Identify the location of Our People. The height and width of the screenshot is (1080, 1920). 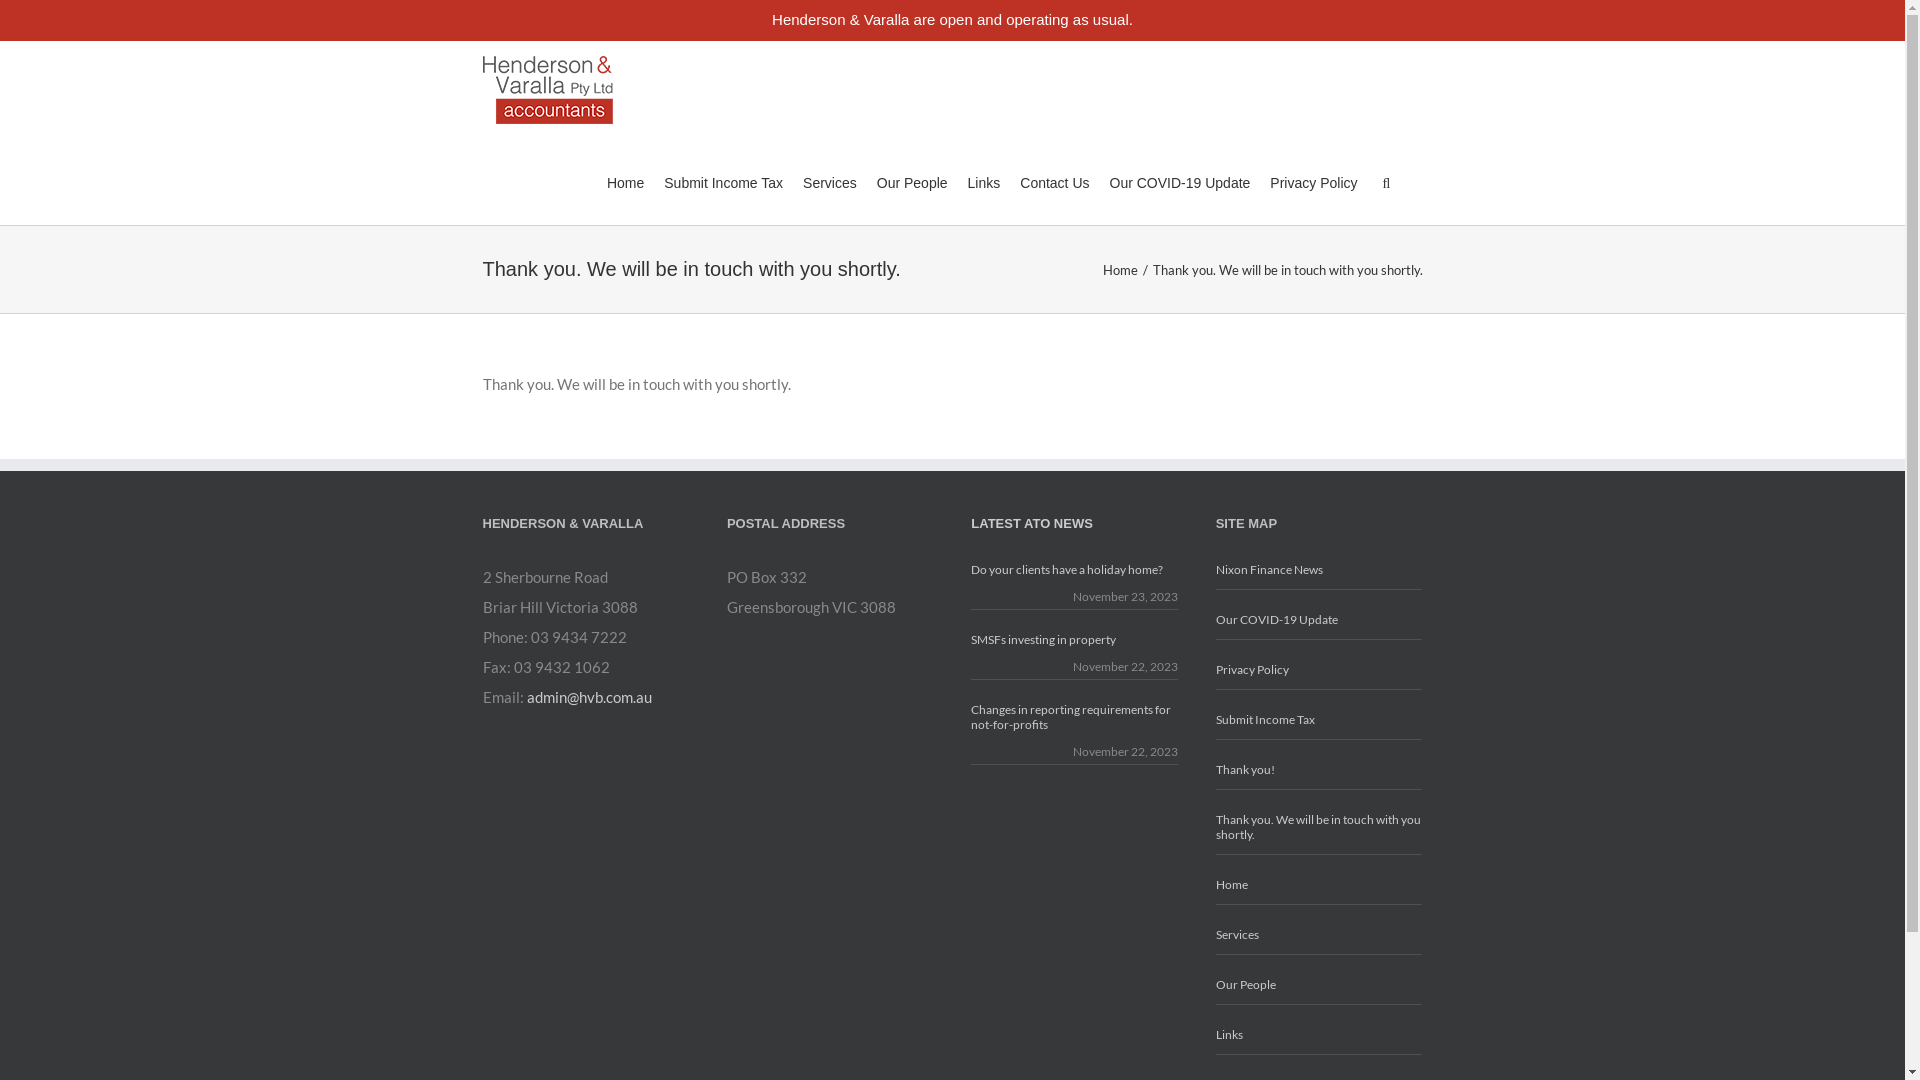
(912, 182).